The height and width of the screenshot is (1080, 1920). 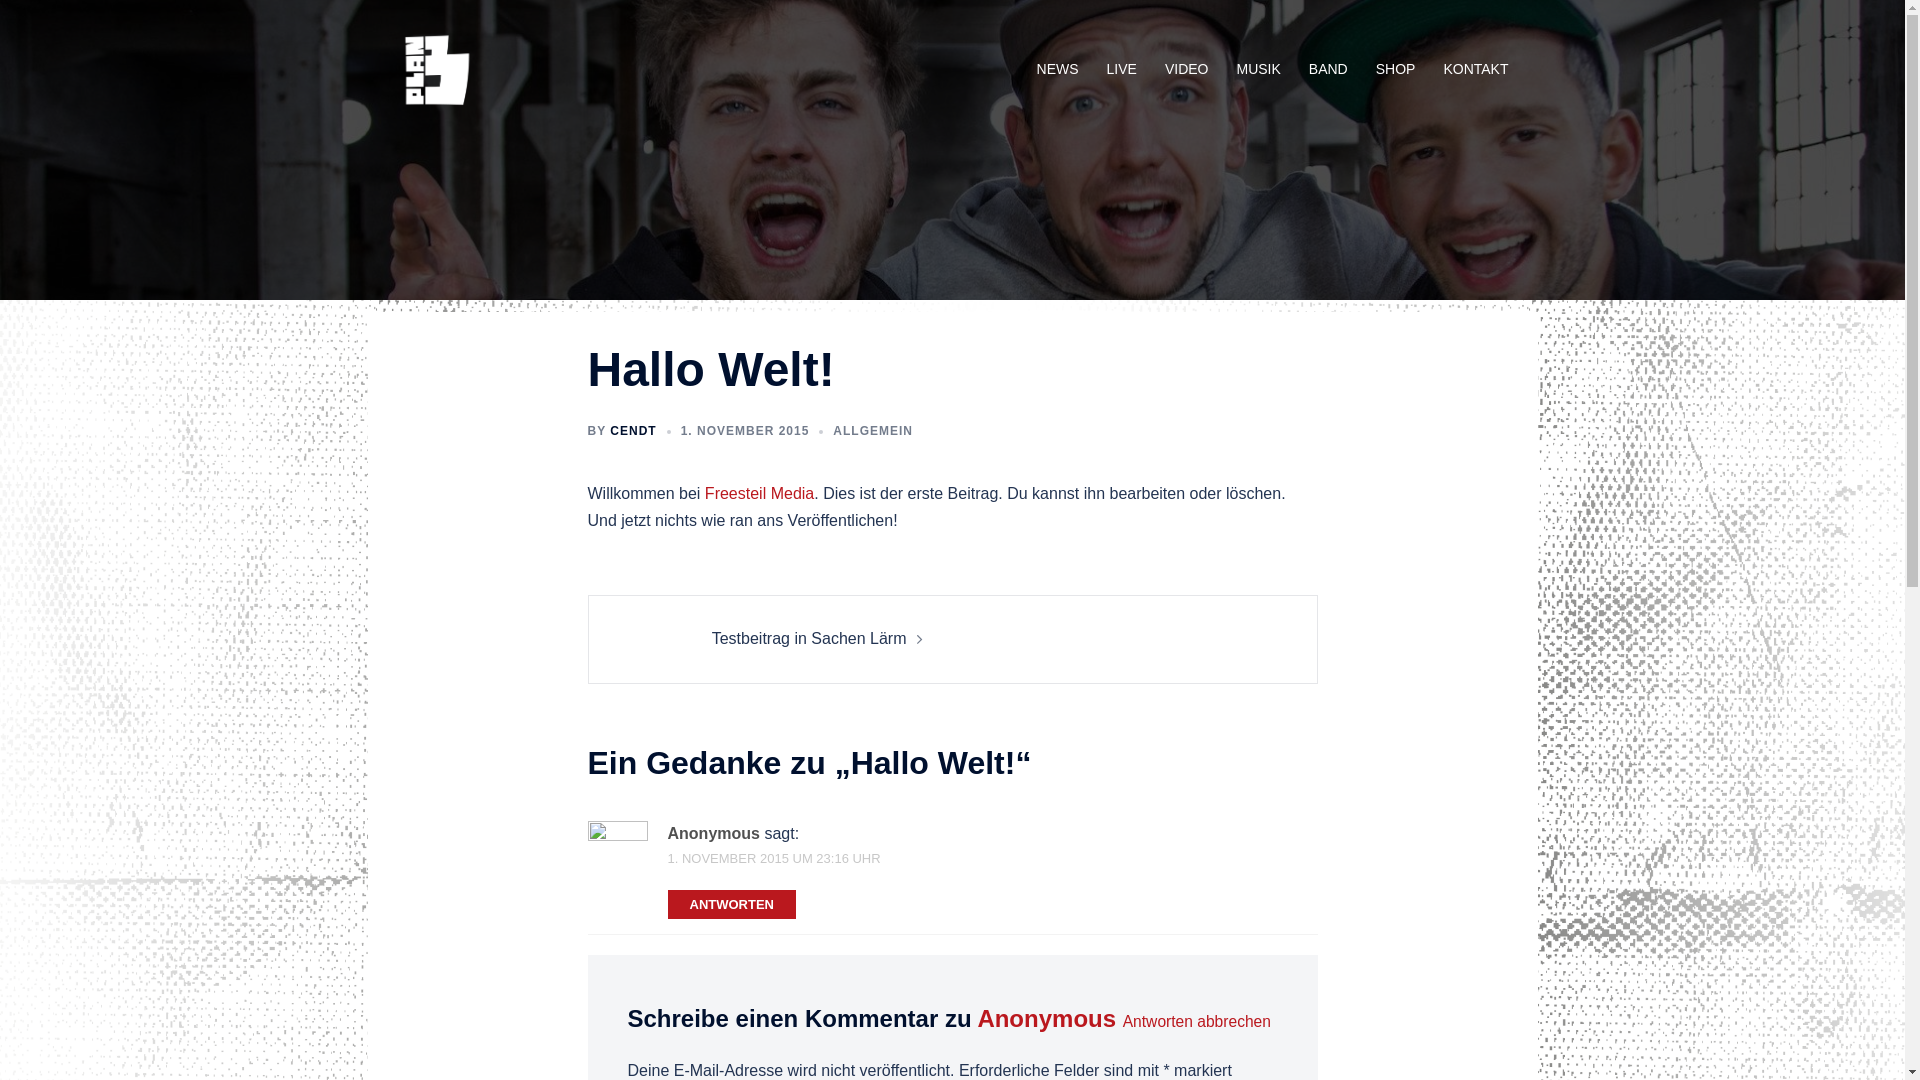 What do you see at coordinates (732, 904) in the screenshot?
I see `ANTWORTEN` at bounding box center [732, 904].